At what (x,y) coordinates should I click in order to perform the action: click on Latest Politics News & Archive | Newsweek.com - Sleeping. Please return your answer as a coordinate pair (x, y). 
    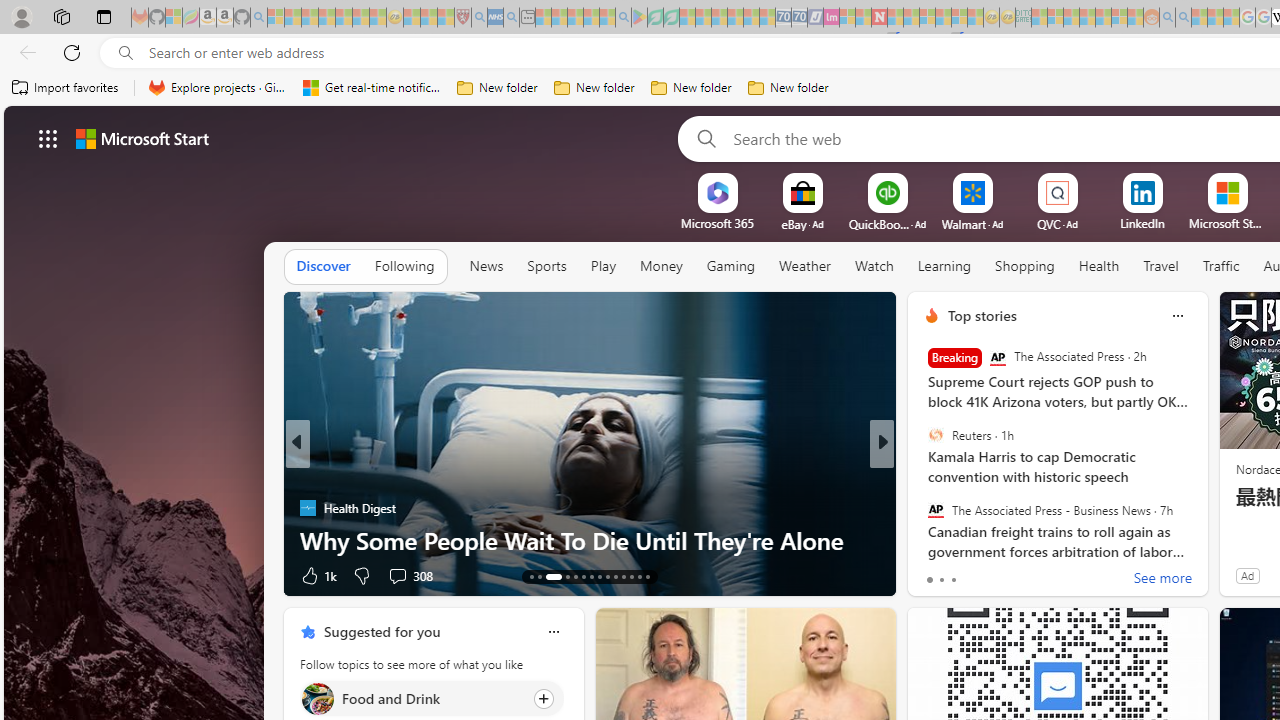
    Looking at the image, I should click on (879, 18).